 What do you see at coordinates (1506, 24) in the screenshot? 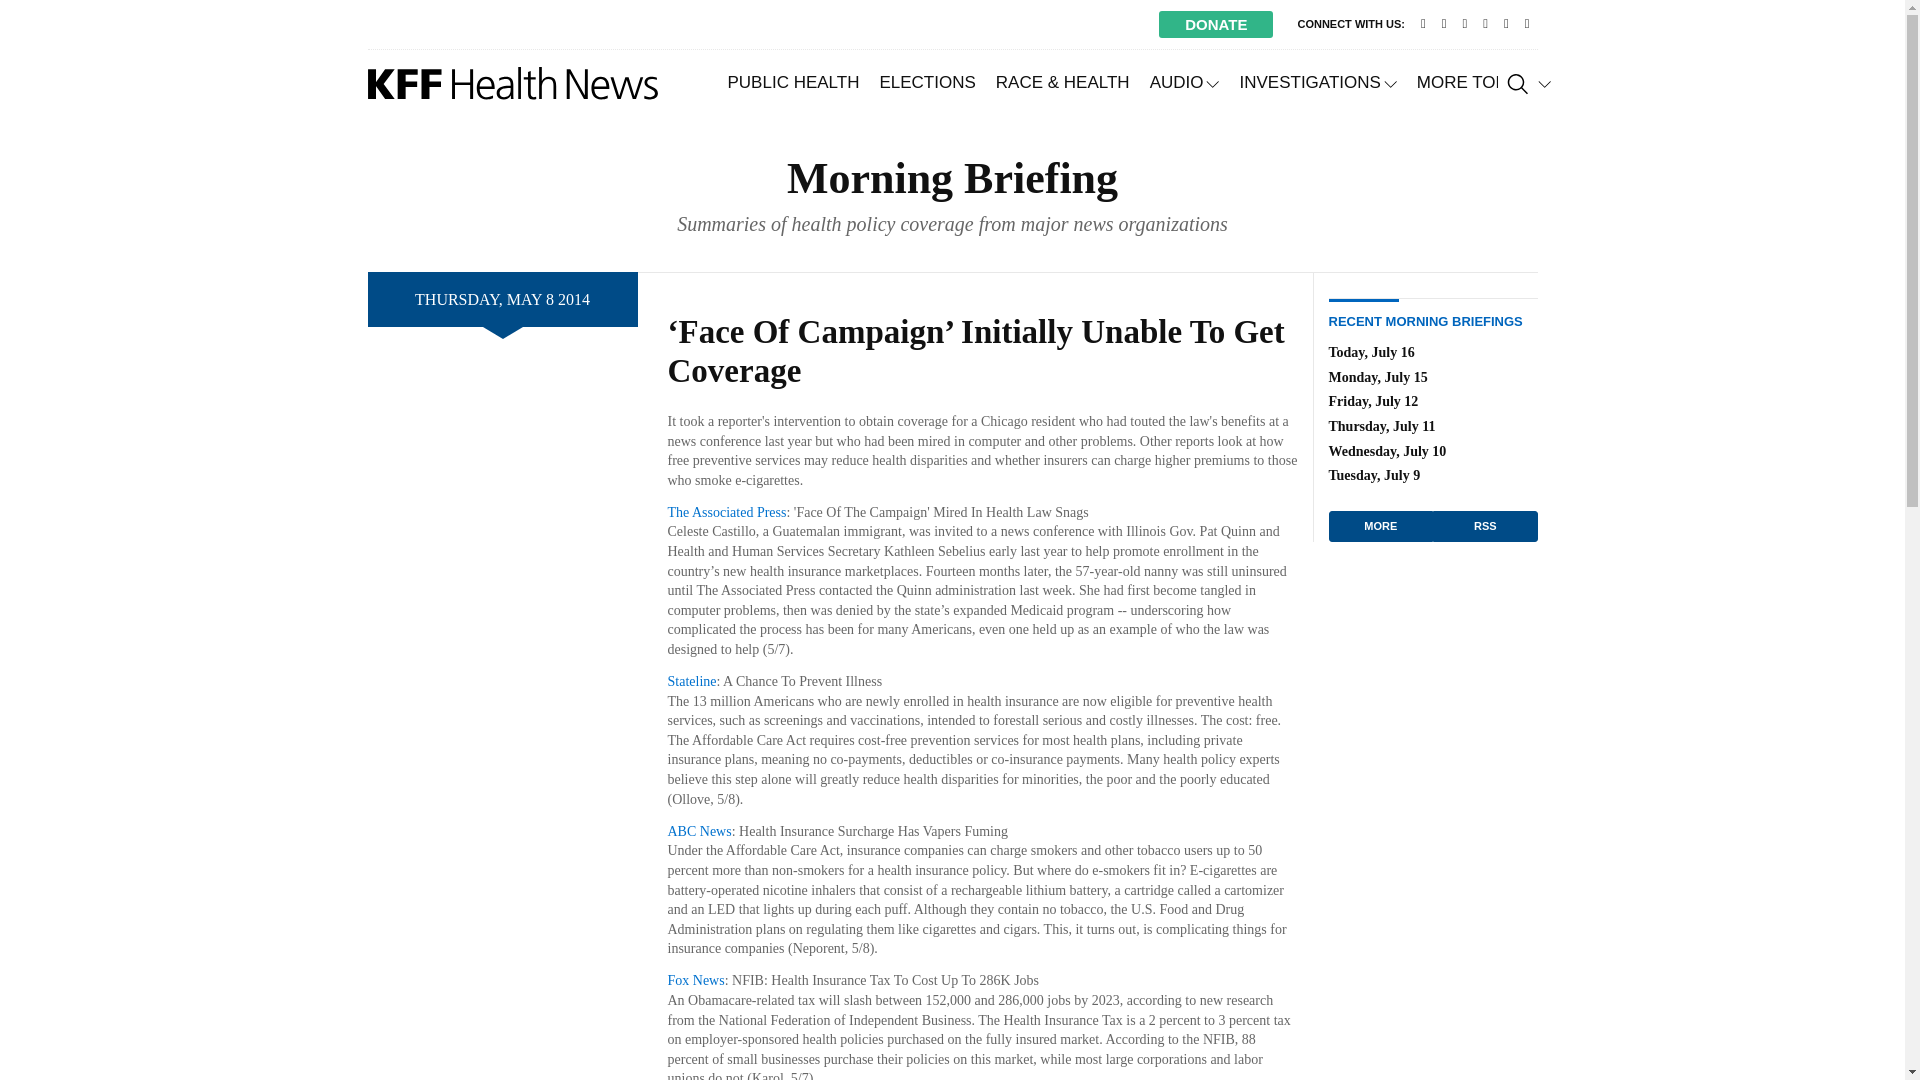
I see `Instagram` at bounding box center [1506, 24].